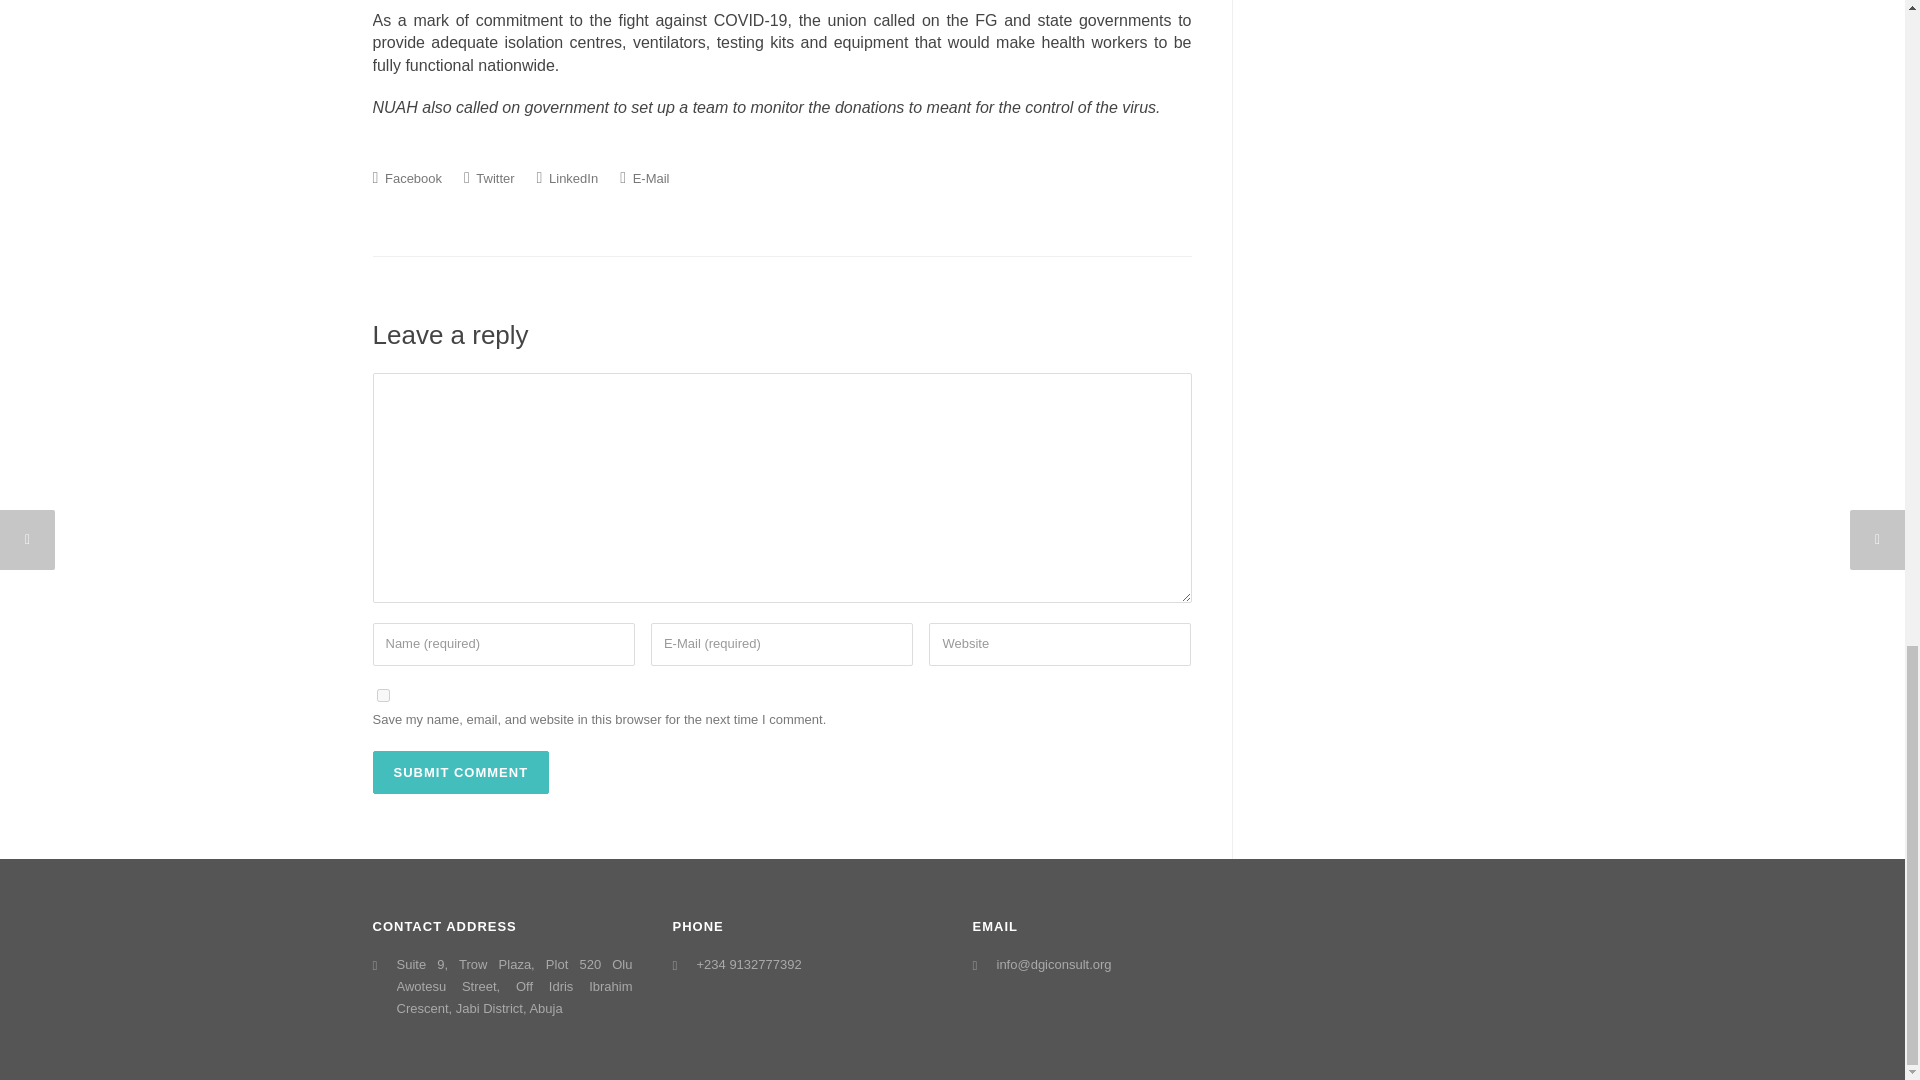 The height and width of the screenshot is (1080, 1920). I want to click on Website, so click(1060, 644).